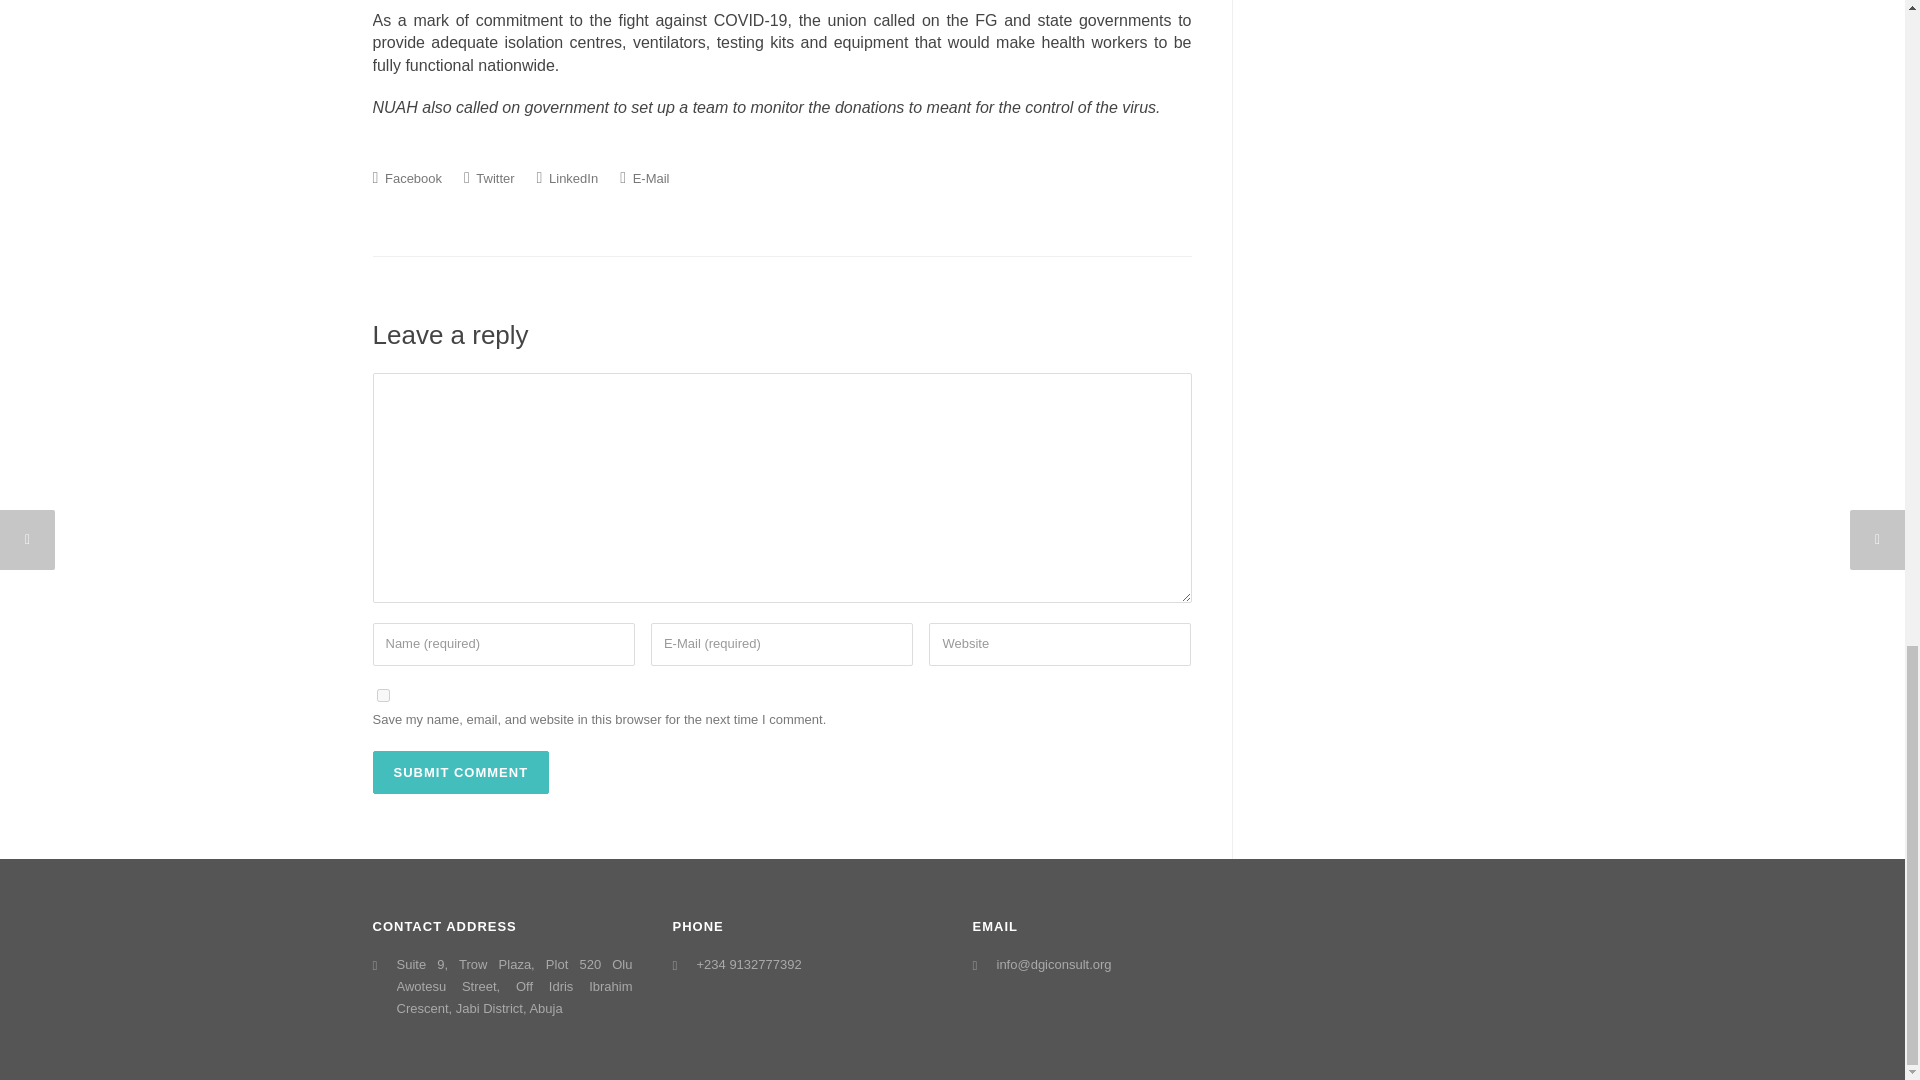 The height and width of the screenshot is (1080, 1920). I want to click on Website, so click(1060, 644).